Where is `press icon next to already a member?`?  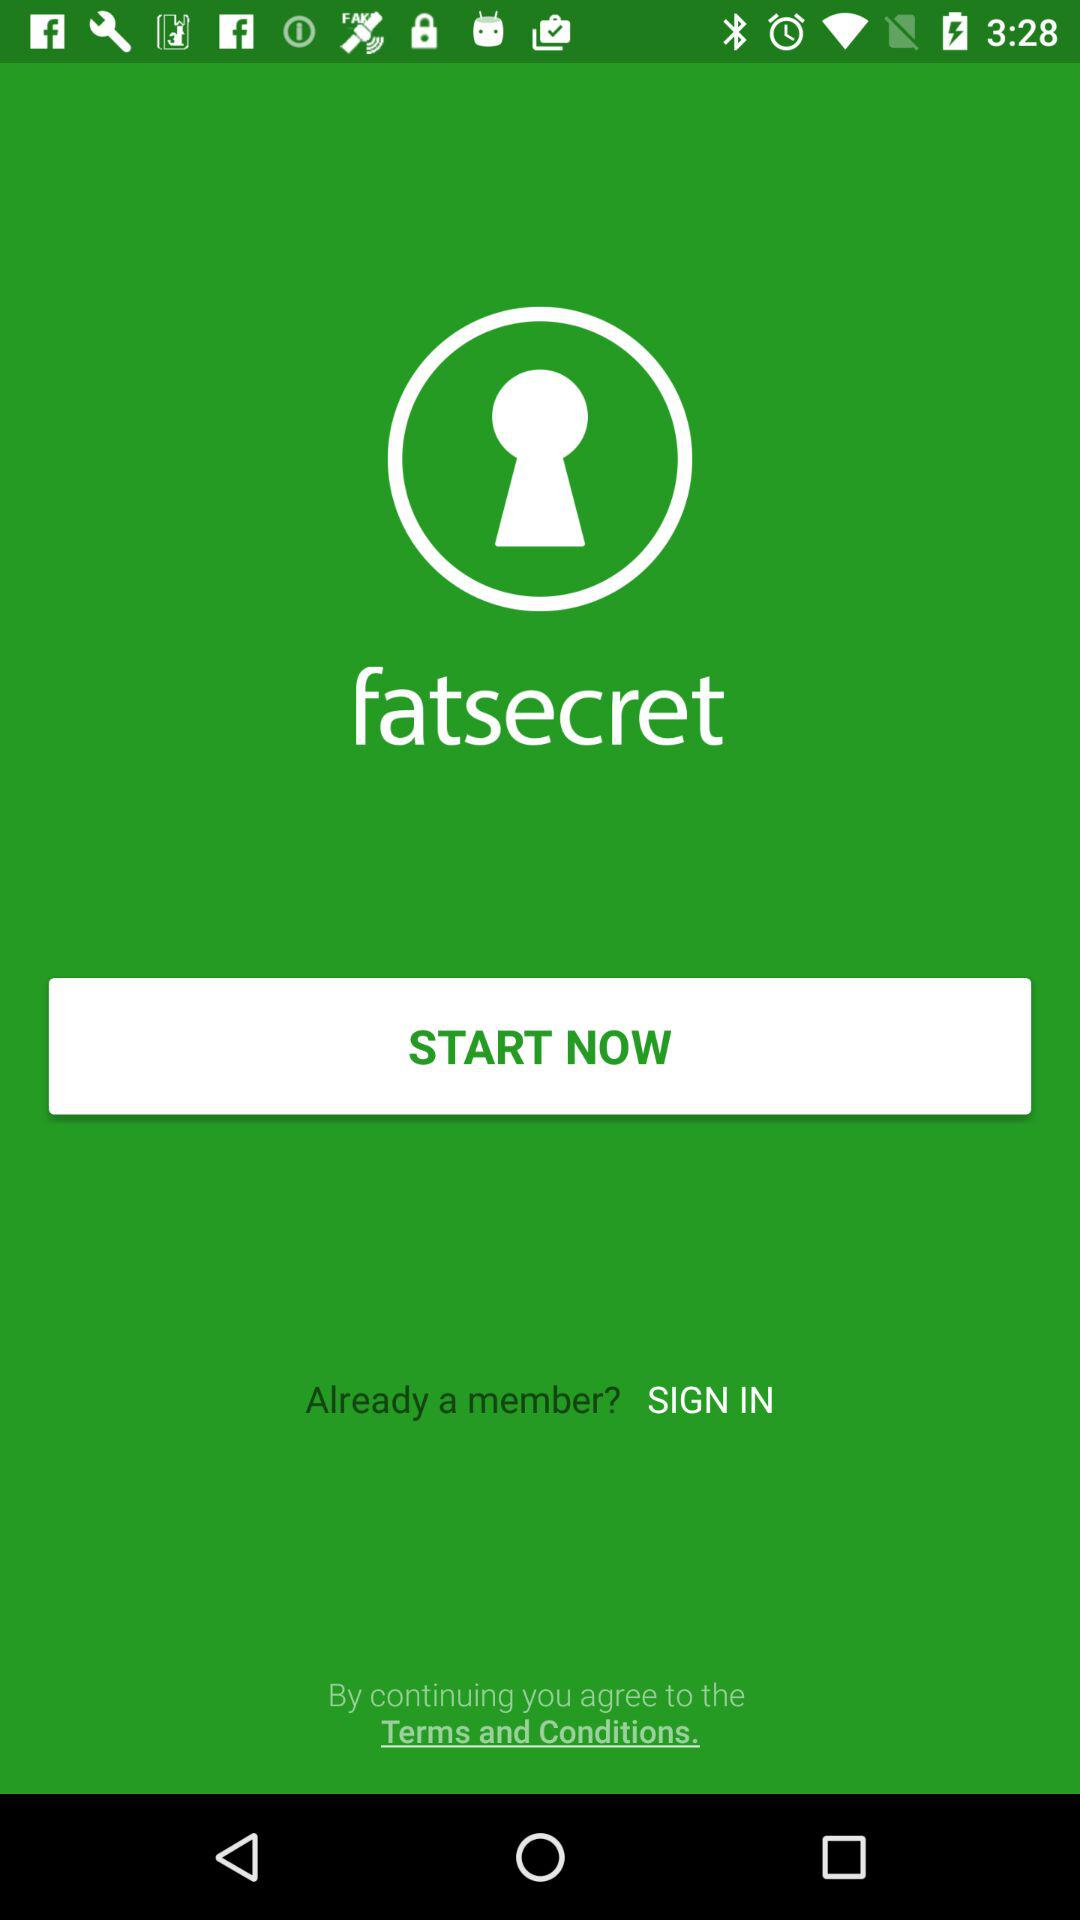
press icon next to already a member? is located at coordinates (710, 1398).